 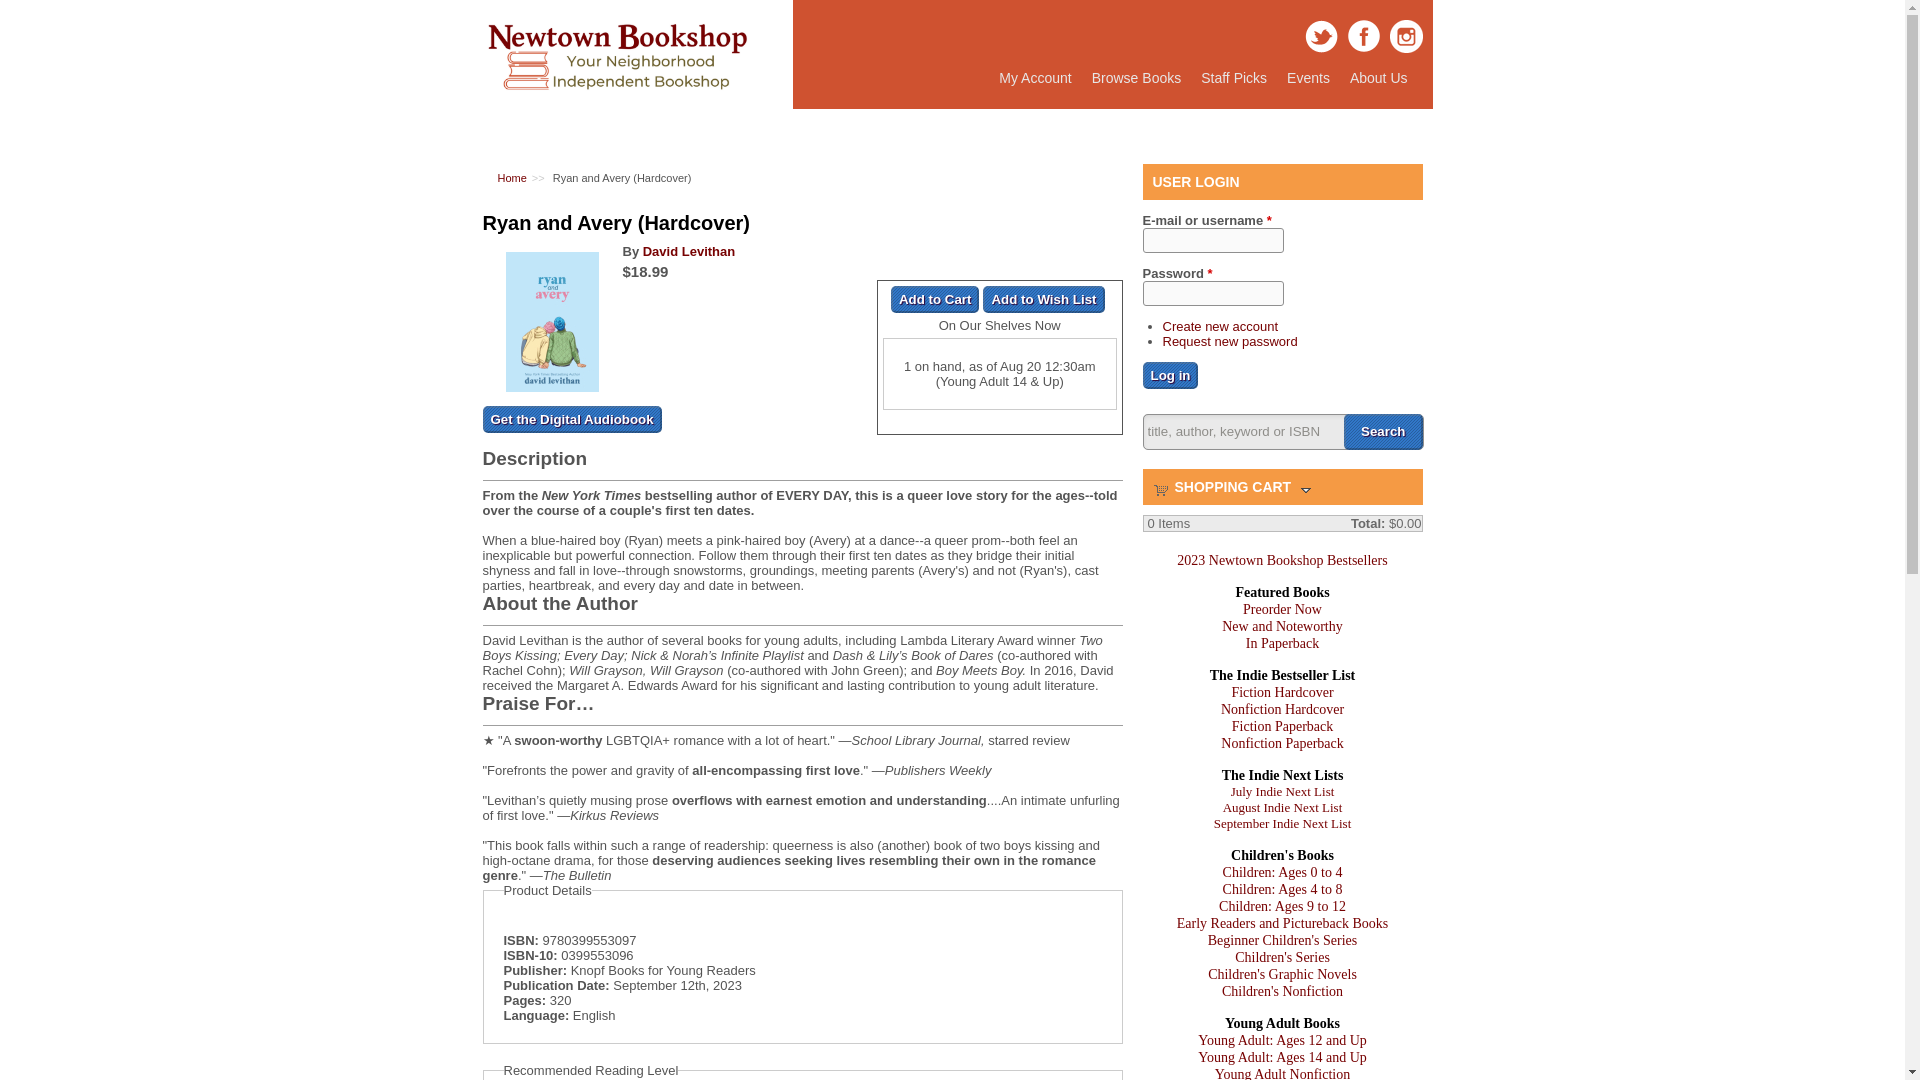 What do you see at coordinates (1282, 872) in the screenshot?
I see `Children: Ages 0 to 4` at bounding box center [1282, 872].